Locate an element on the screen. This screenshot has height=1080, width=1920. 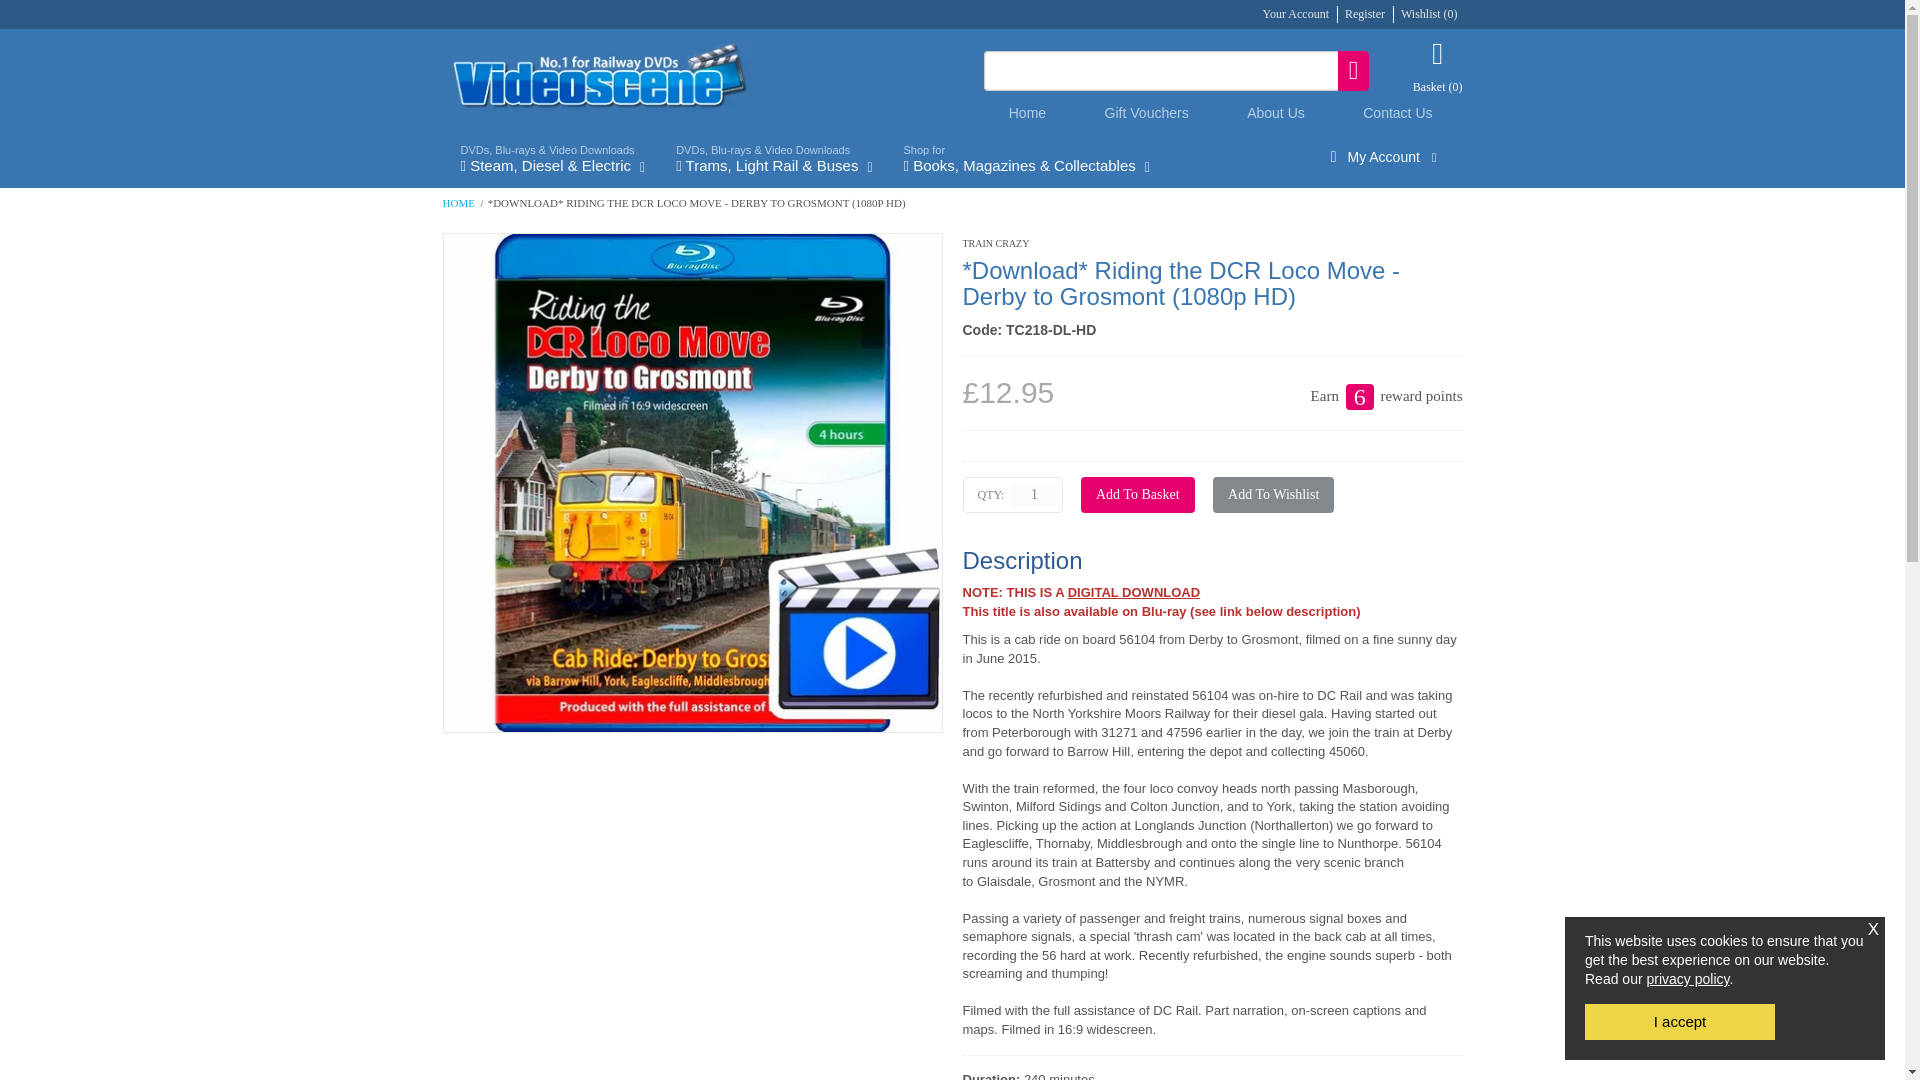
1 is located at coordinates (1034, 494).